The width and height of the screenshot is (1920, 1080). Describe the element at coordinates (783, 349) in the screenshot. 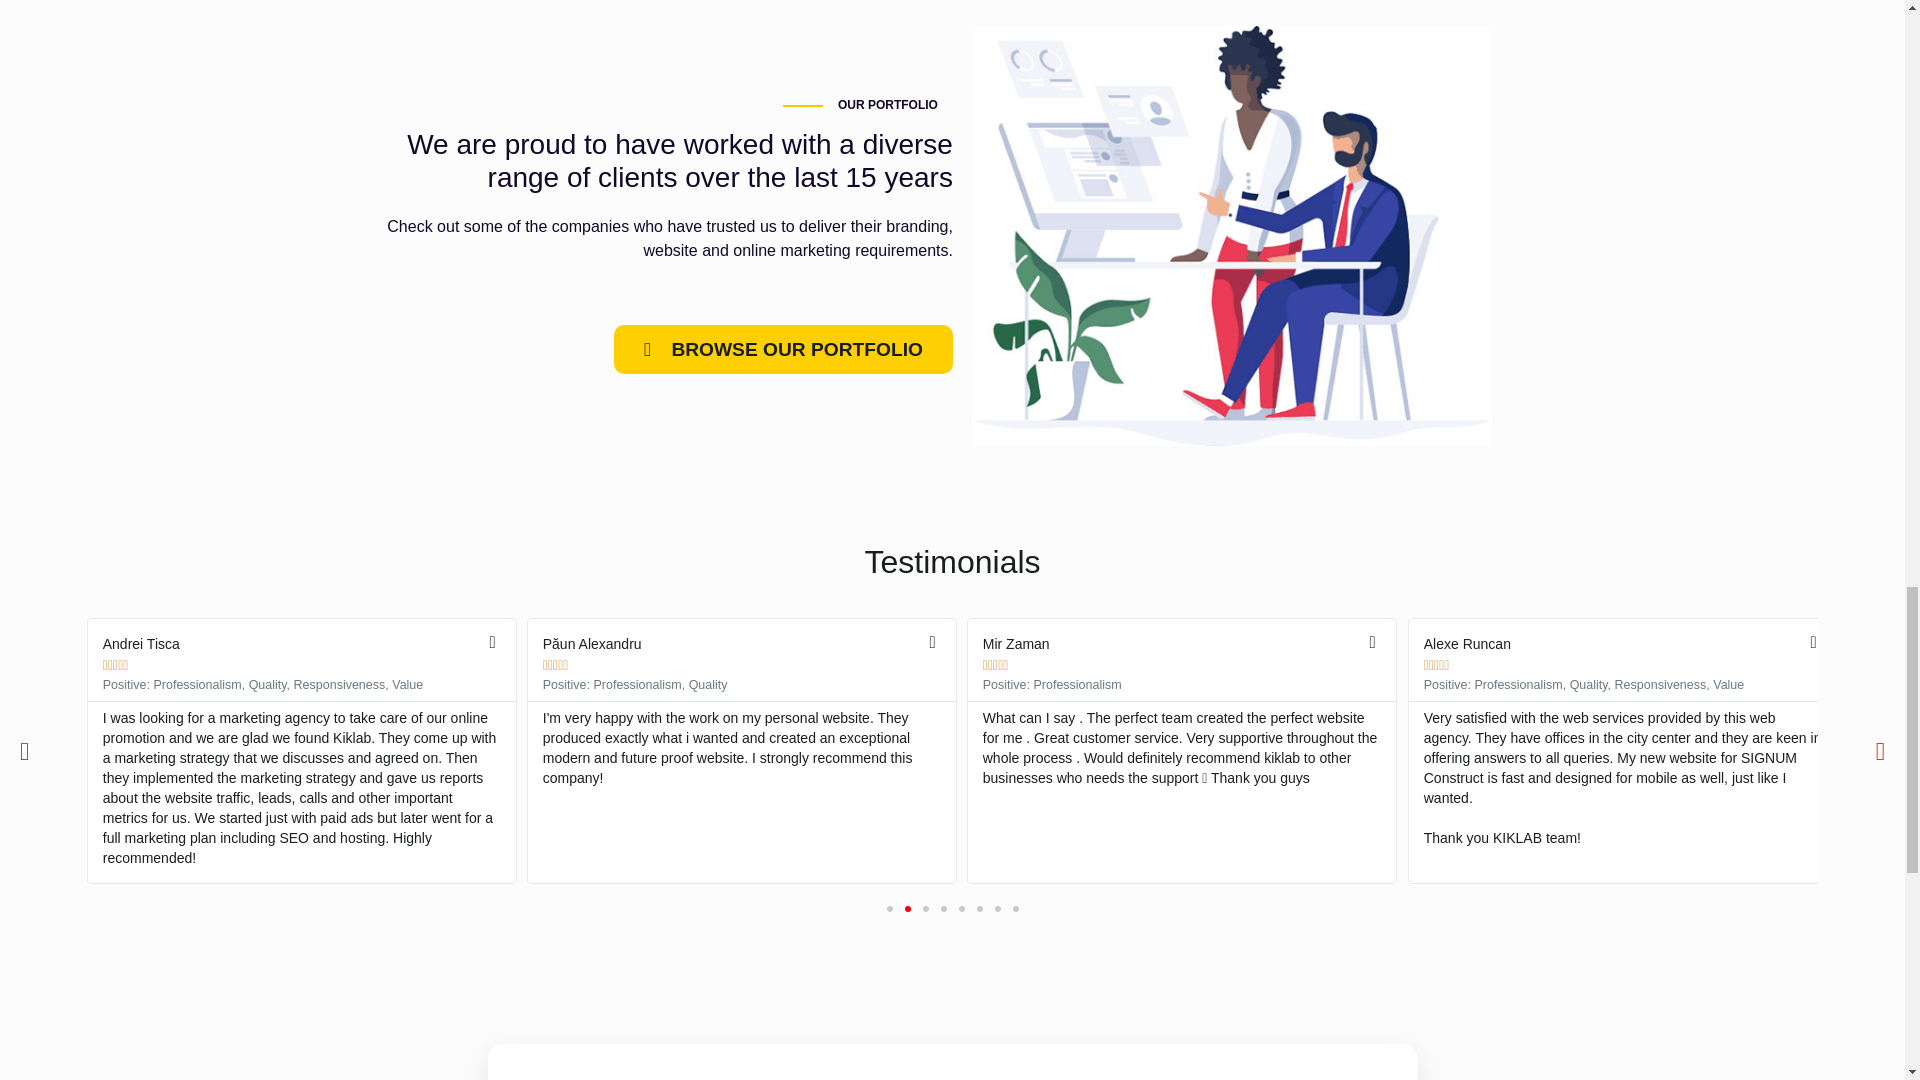

I see `BROWSE OUR PORTFOLIO` at that location.